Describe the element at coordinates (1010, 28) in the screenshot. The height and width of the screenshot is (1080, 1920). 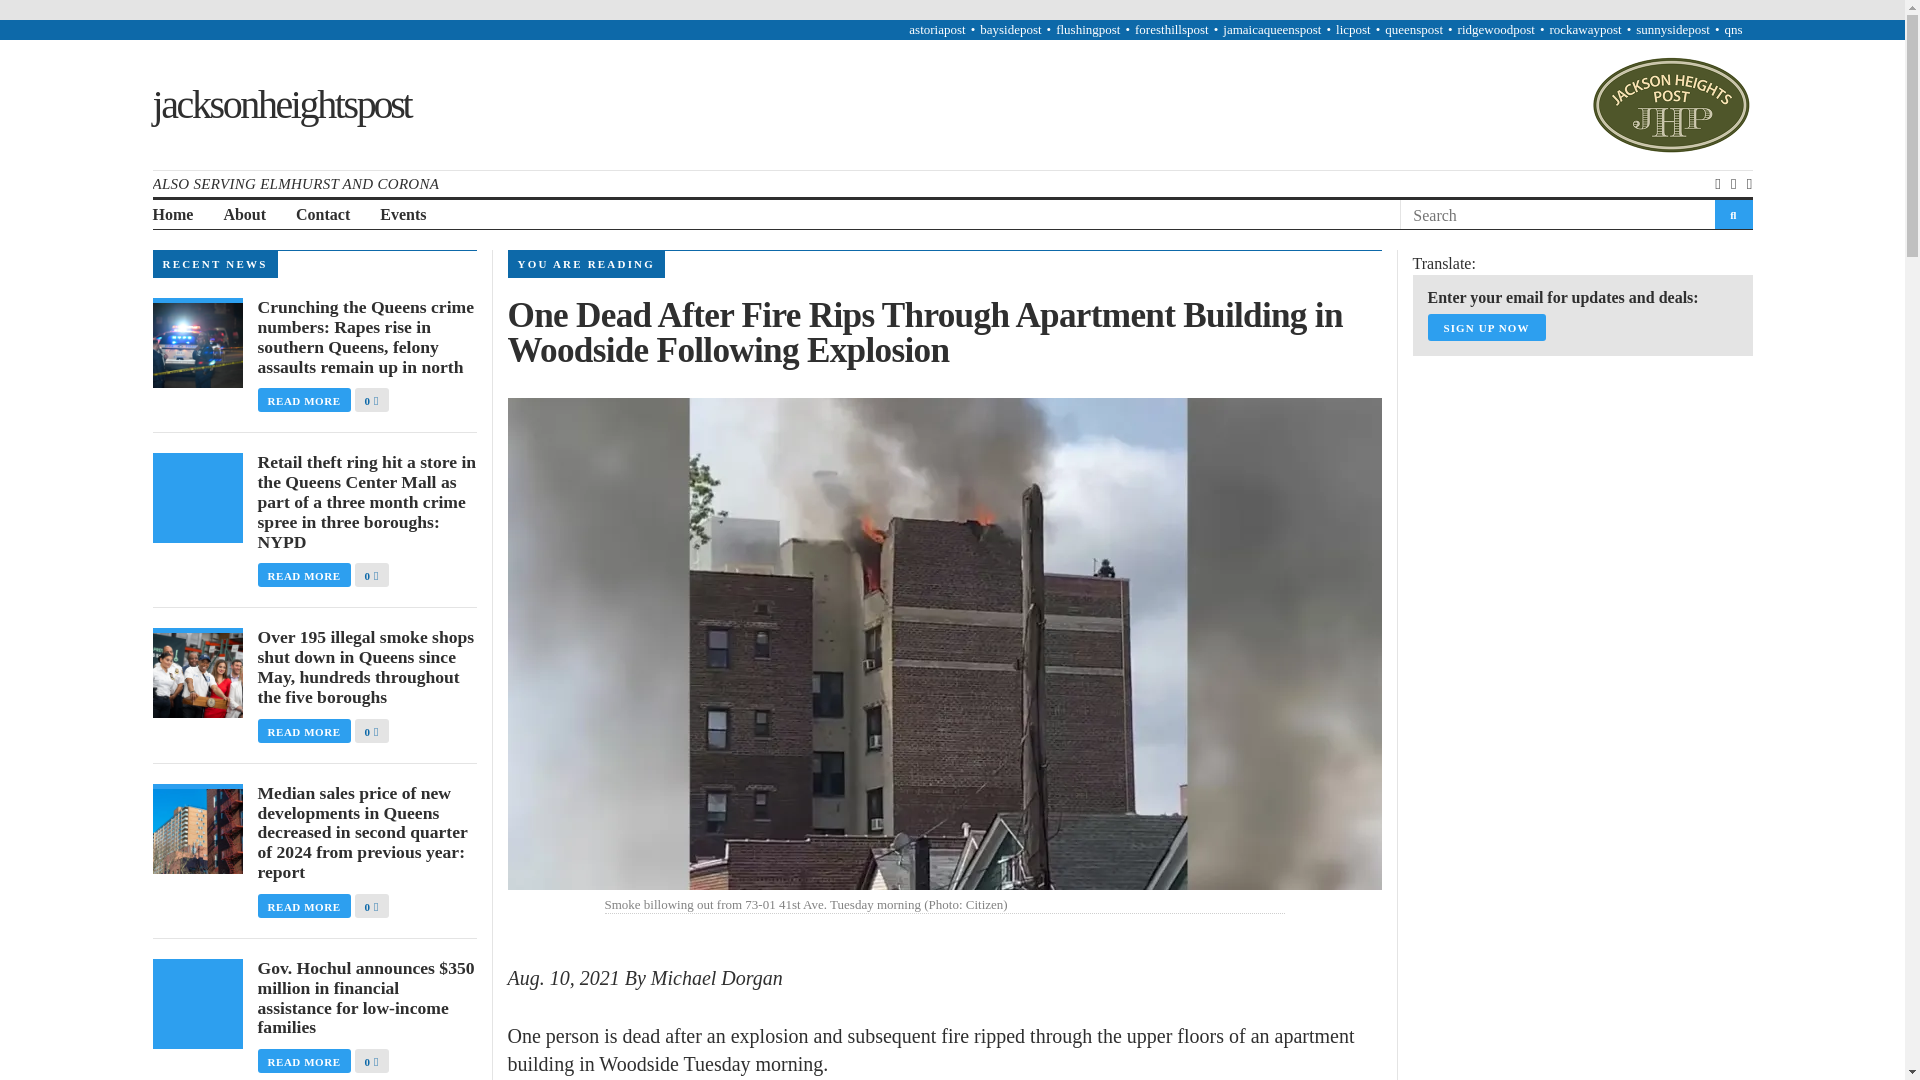
I see `baysidepost` at that location.